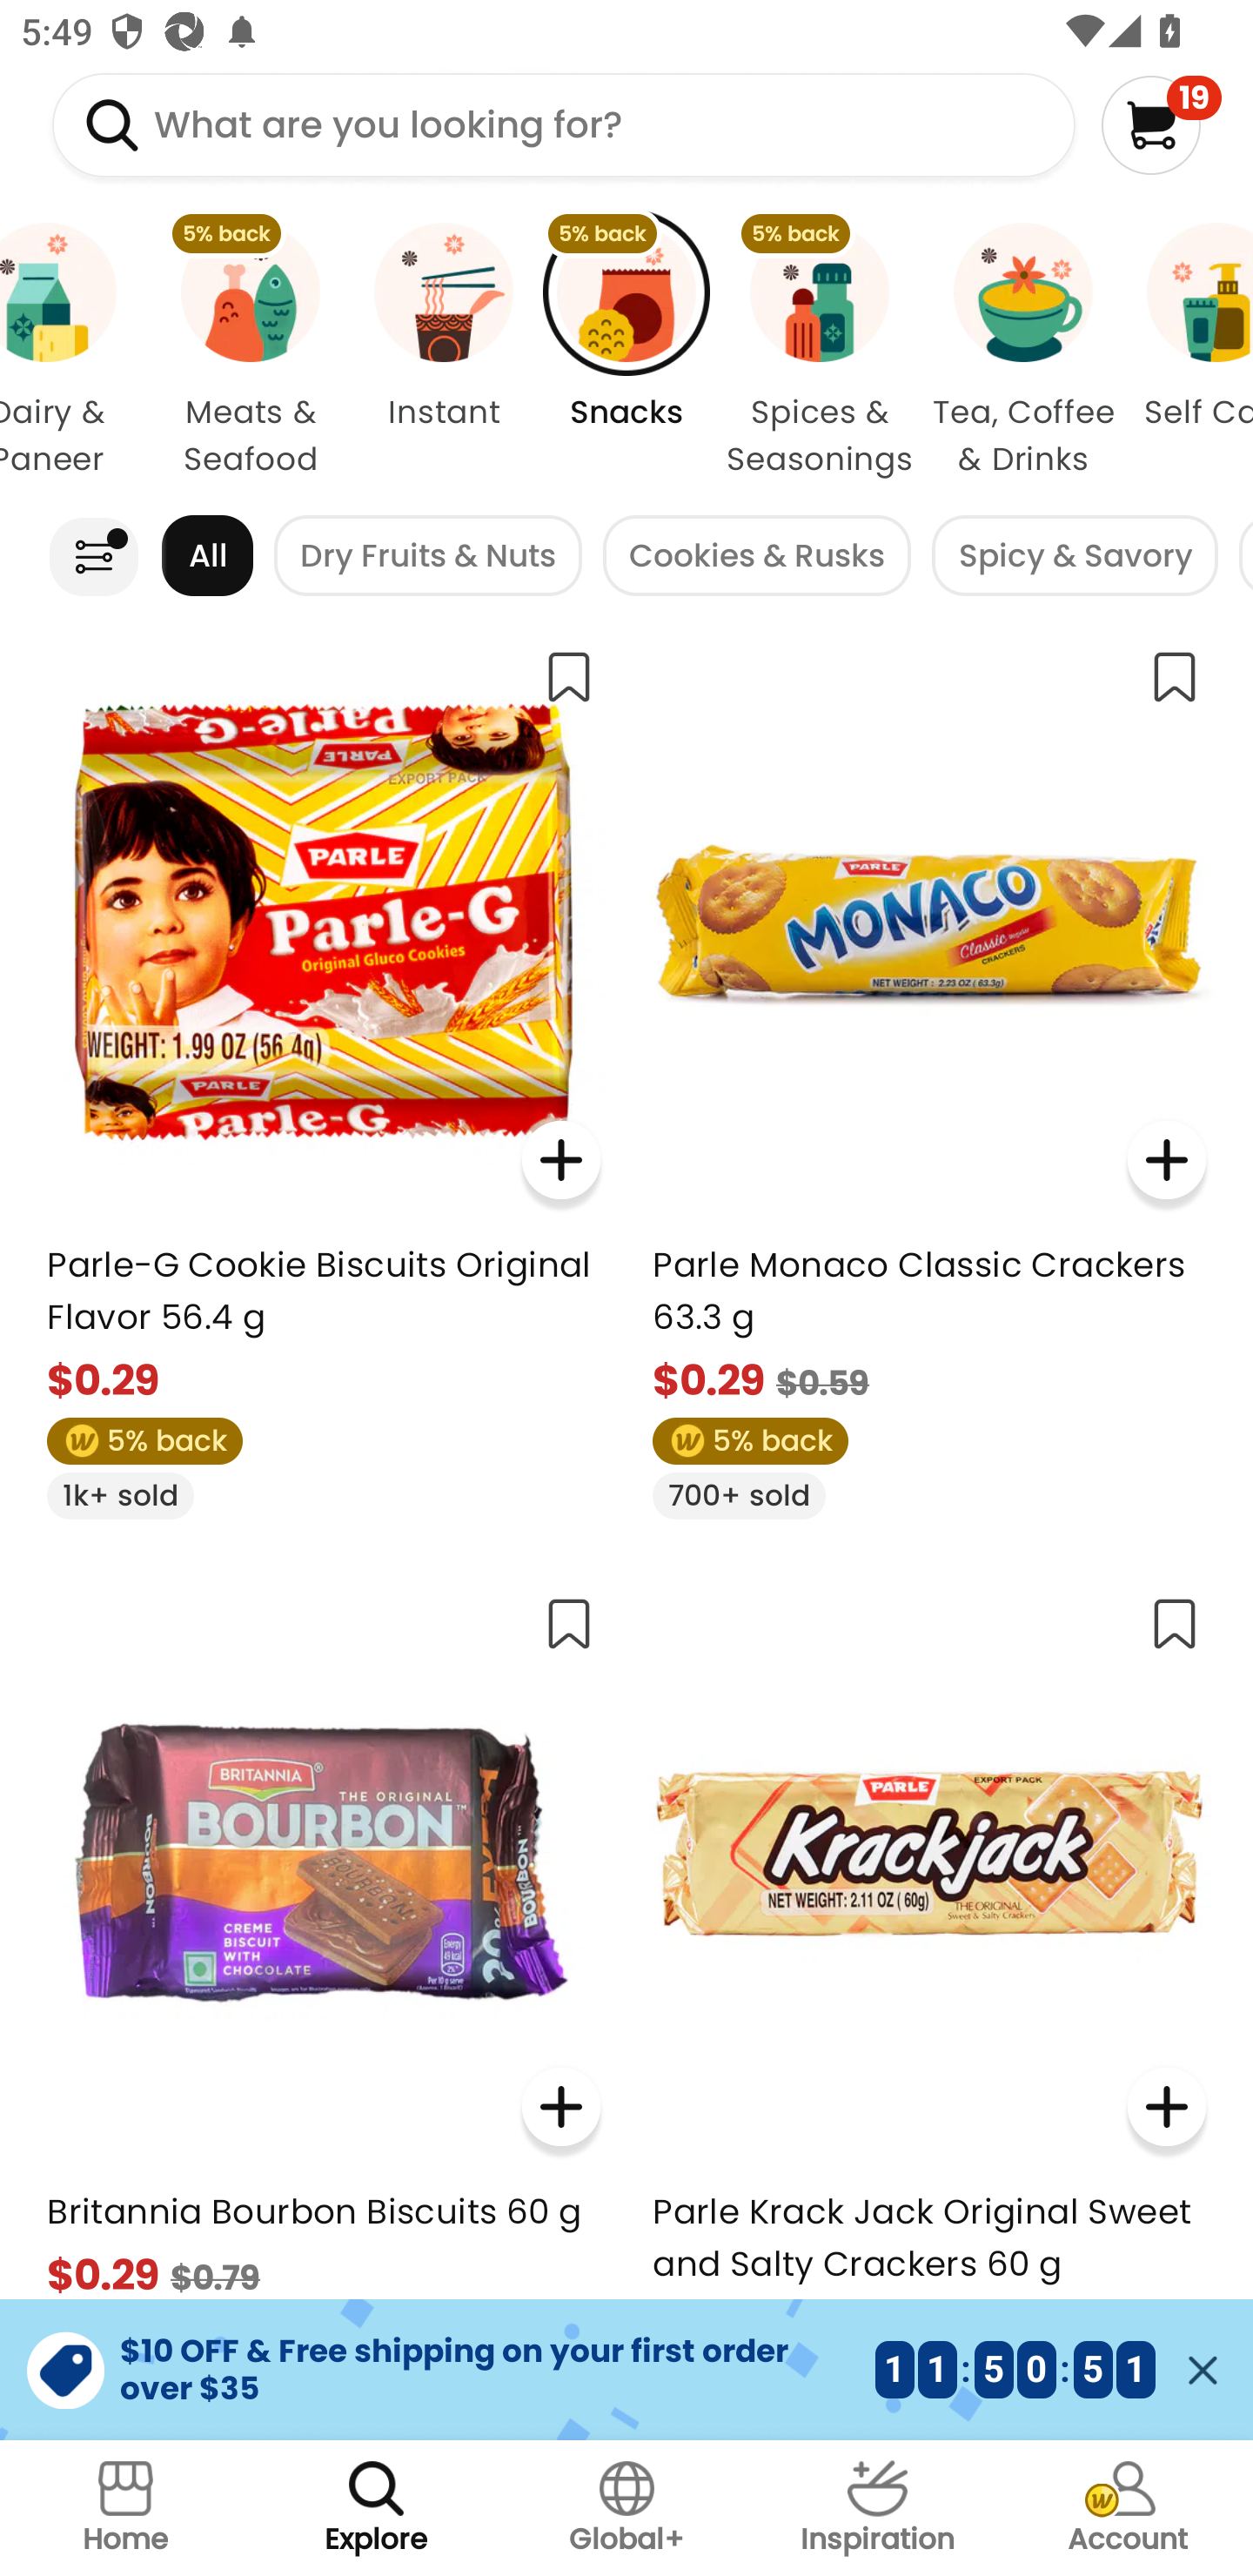 Image resolution: width=1253 pixels, height=2576 pixels. Describe the element at coordinates (626, 352) in the screenshot. I see `5% back Snacks` at that location.